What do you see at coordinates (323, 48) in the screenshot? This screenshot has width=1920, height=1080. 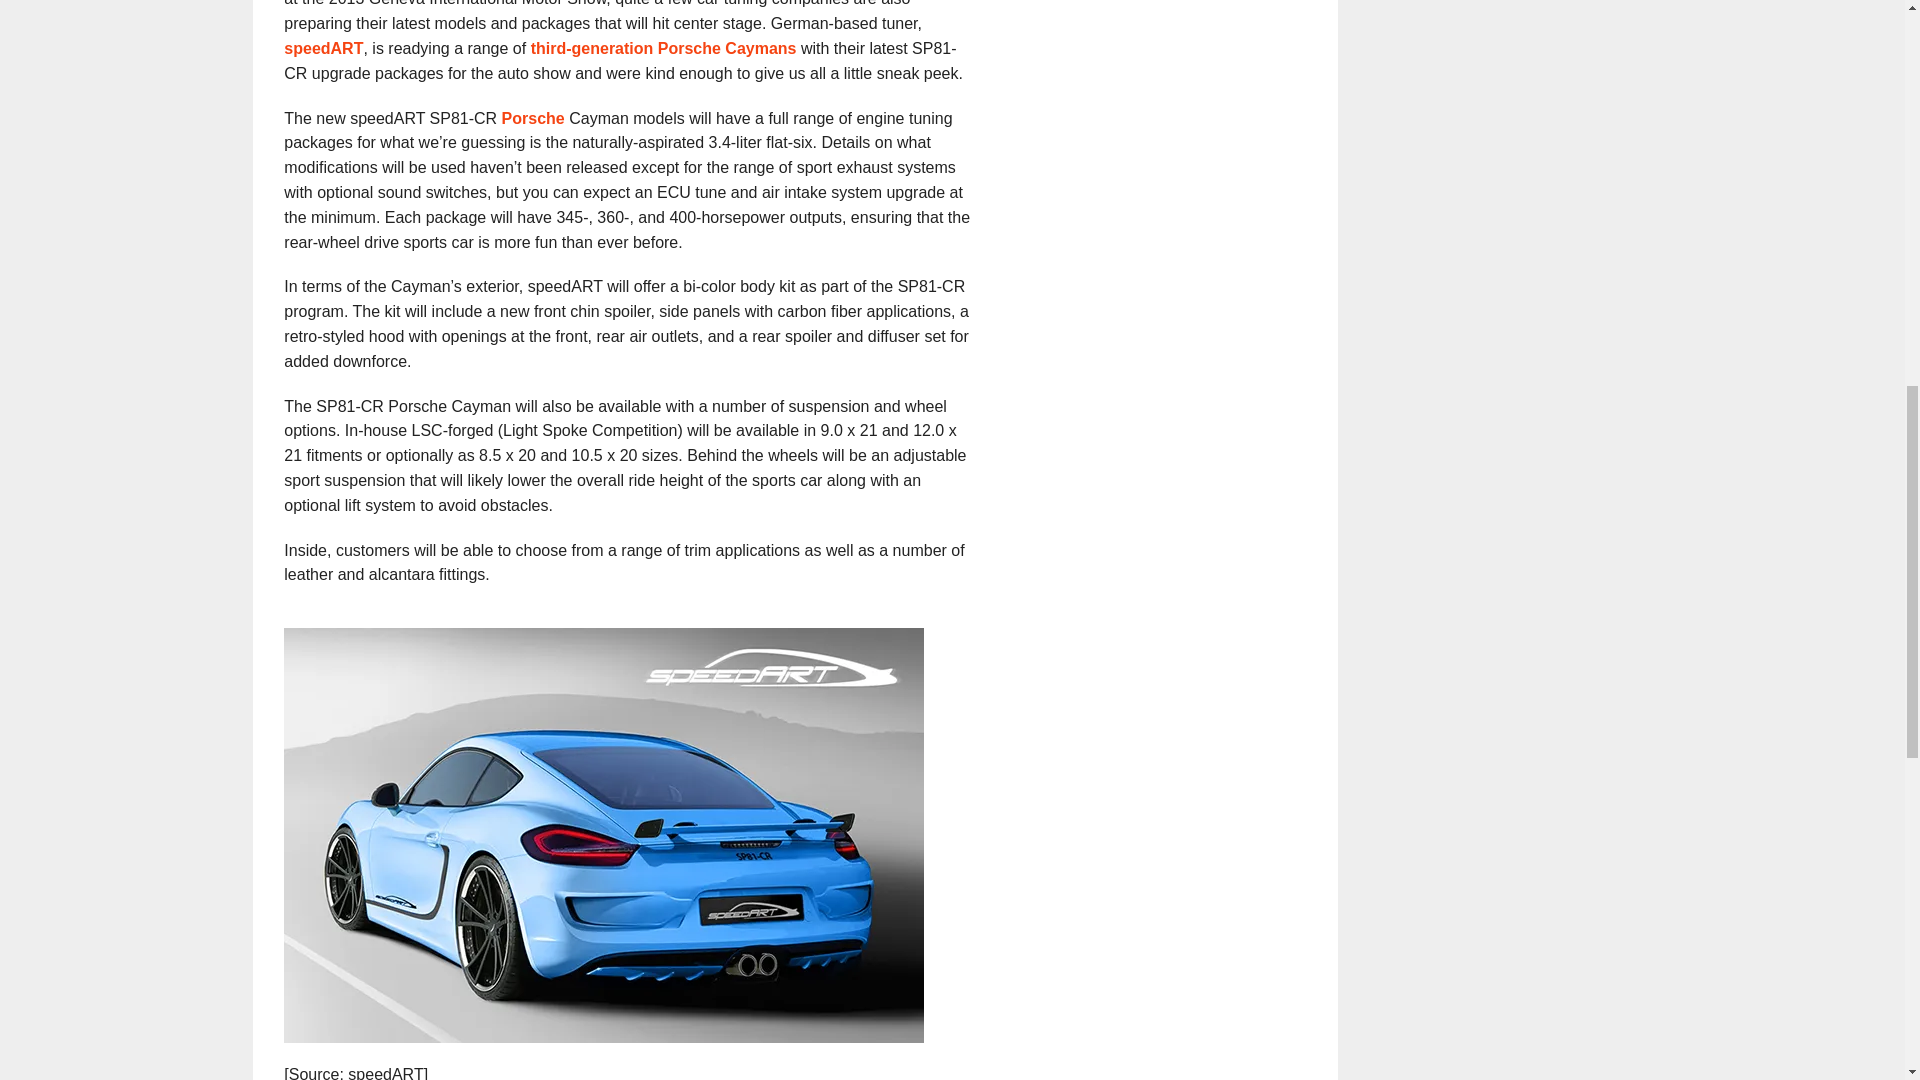 I see `speedART` at bounding box center [323, 48].